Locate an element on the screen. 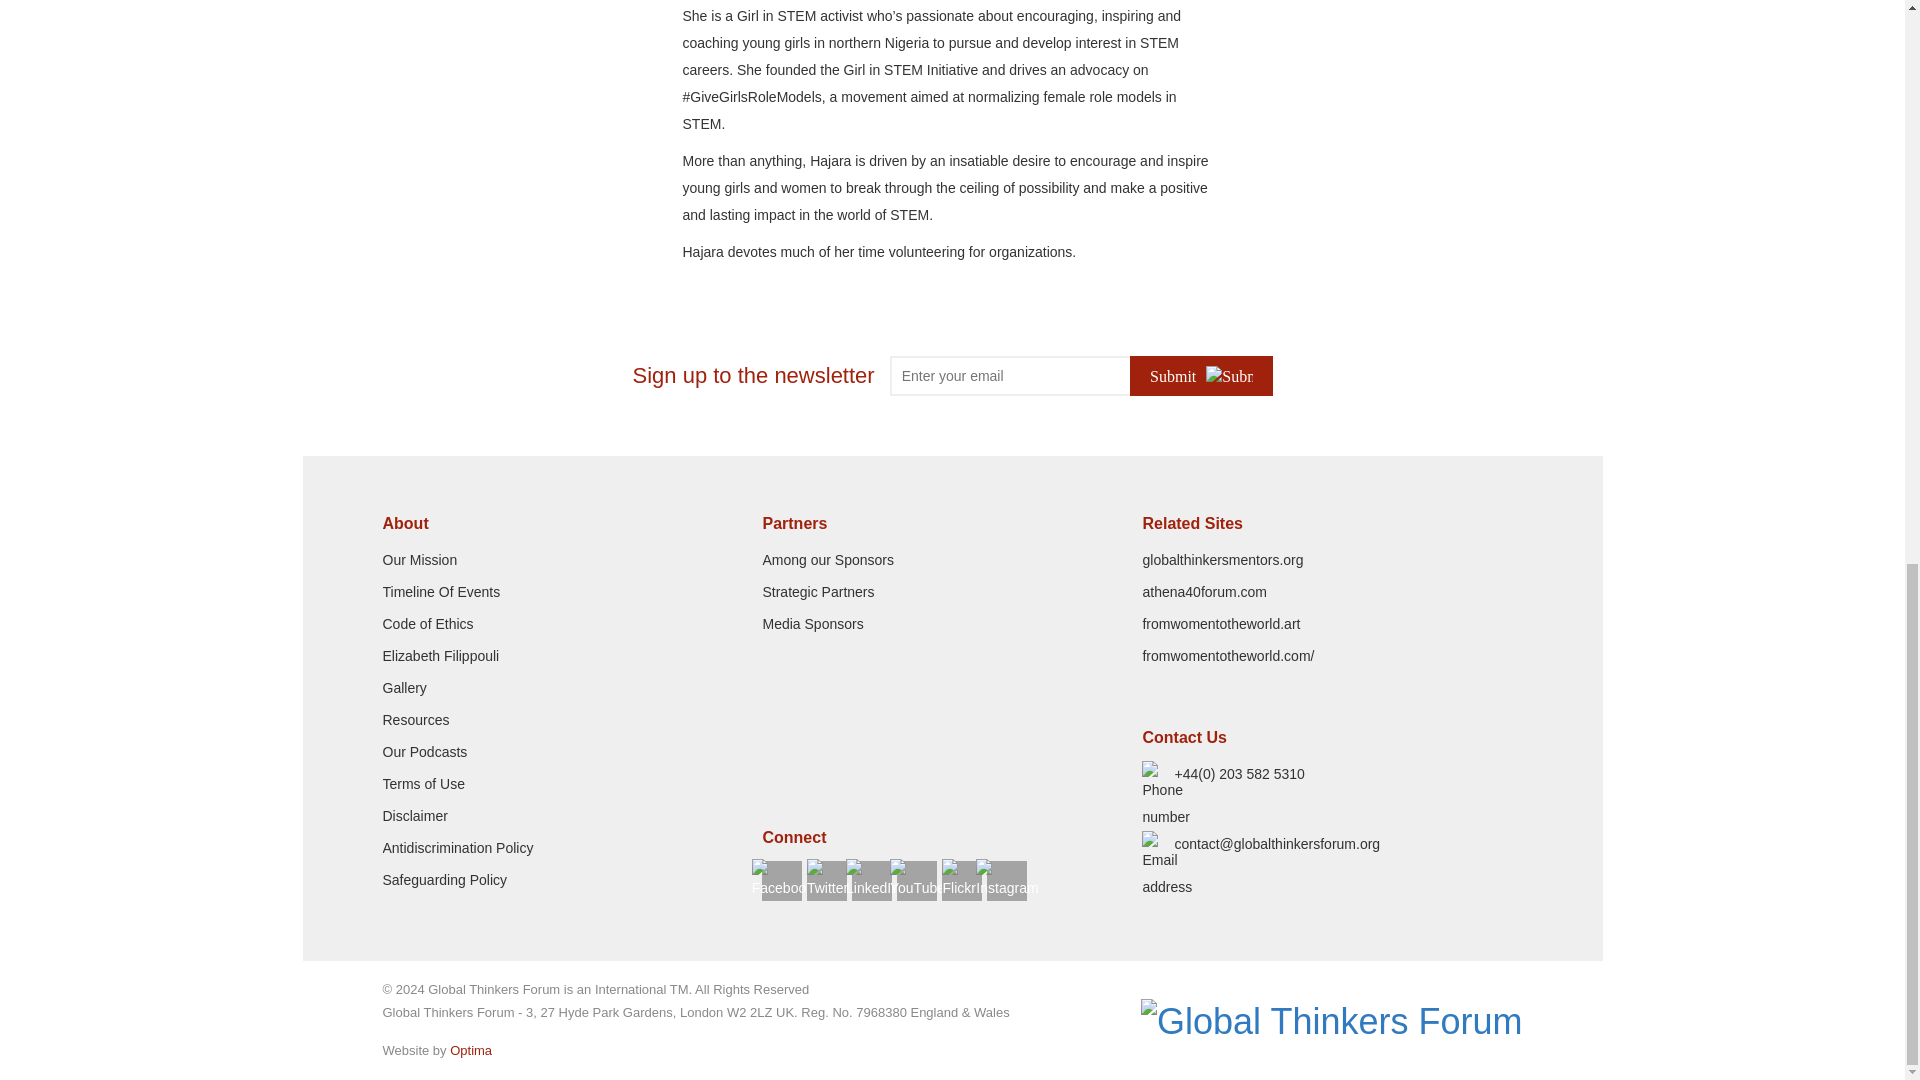  Resources is located at coordinates (416, 719).